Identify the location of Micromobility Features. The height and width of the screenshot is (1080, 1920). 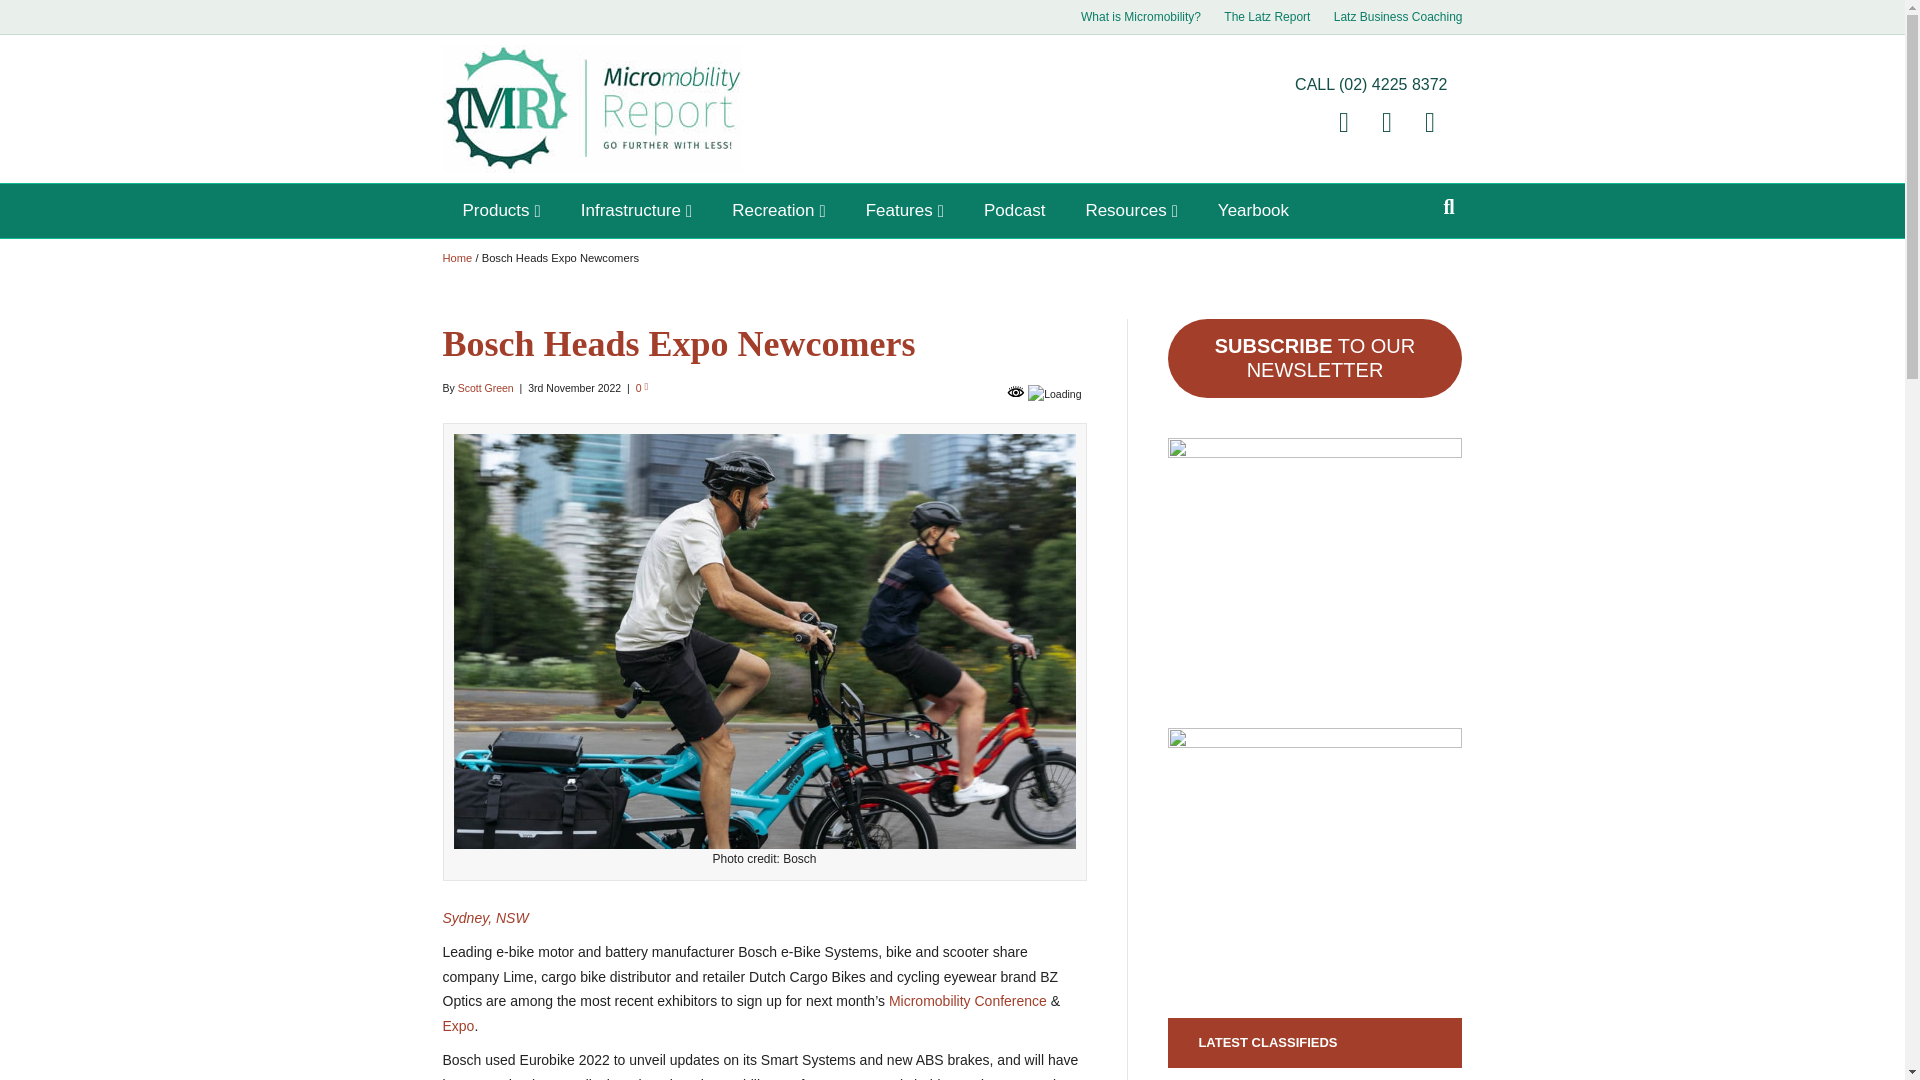
(904, 210).